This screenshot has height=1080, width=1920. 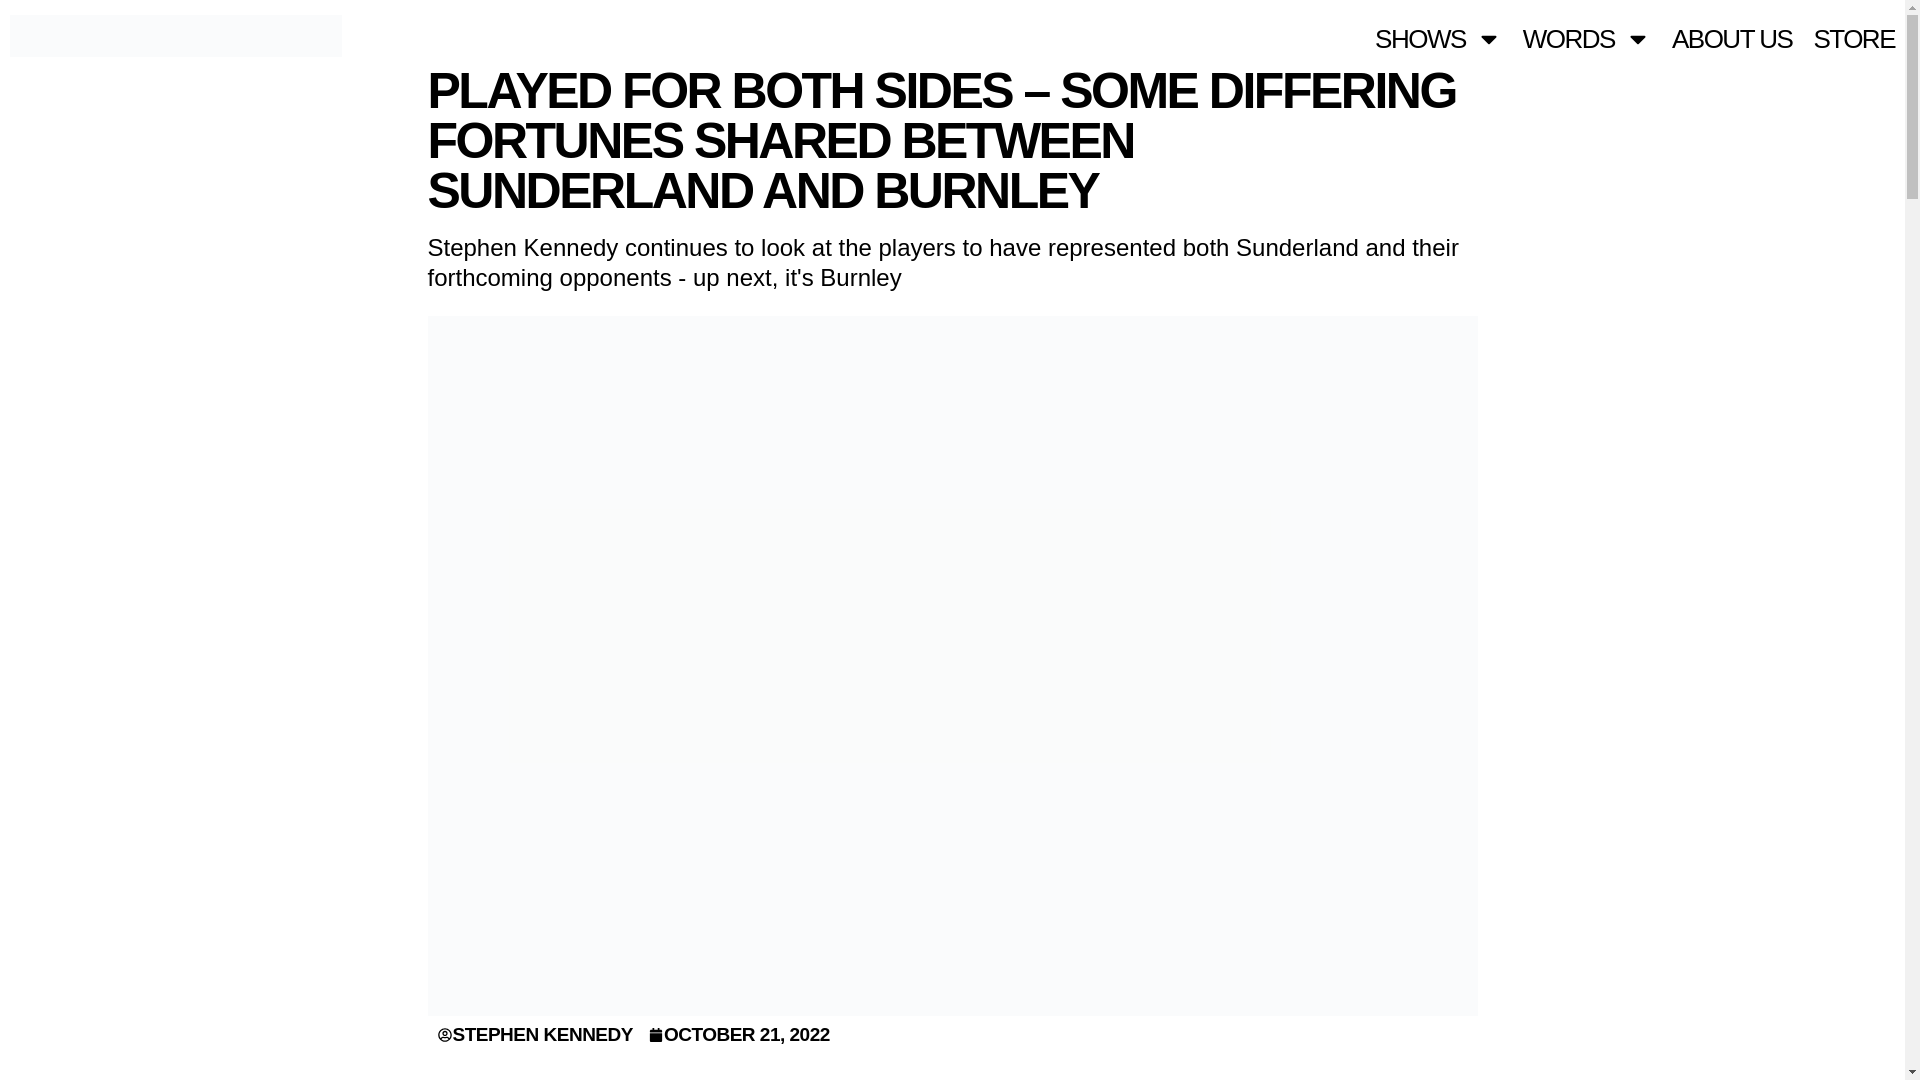 What do you see at coordinates (1586, 38) in the screenshot?
I see `WORDS` at bounding box center [1586, 38].